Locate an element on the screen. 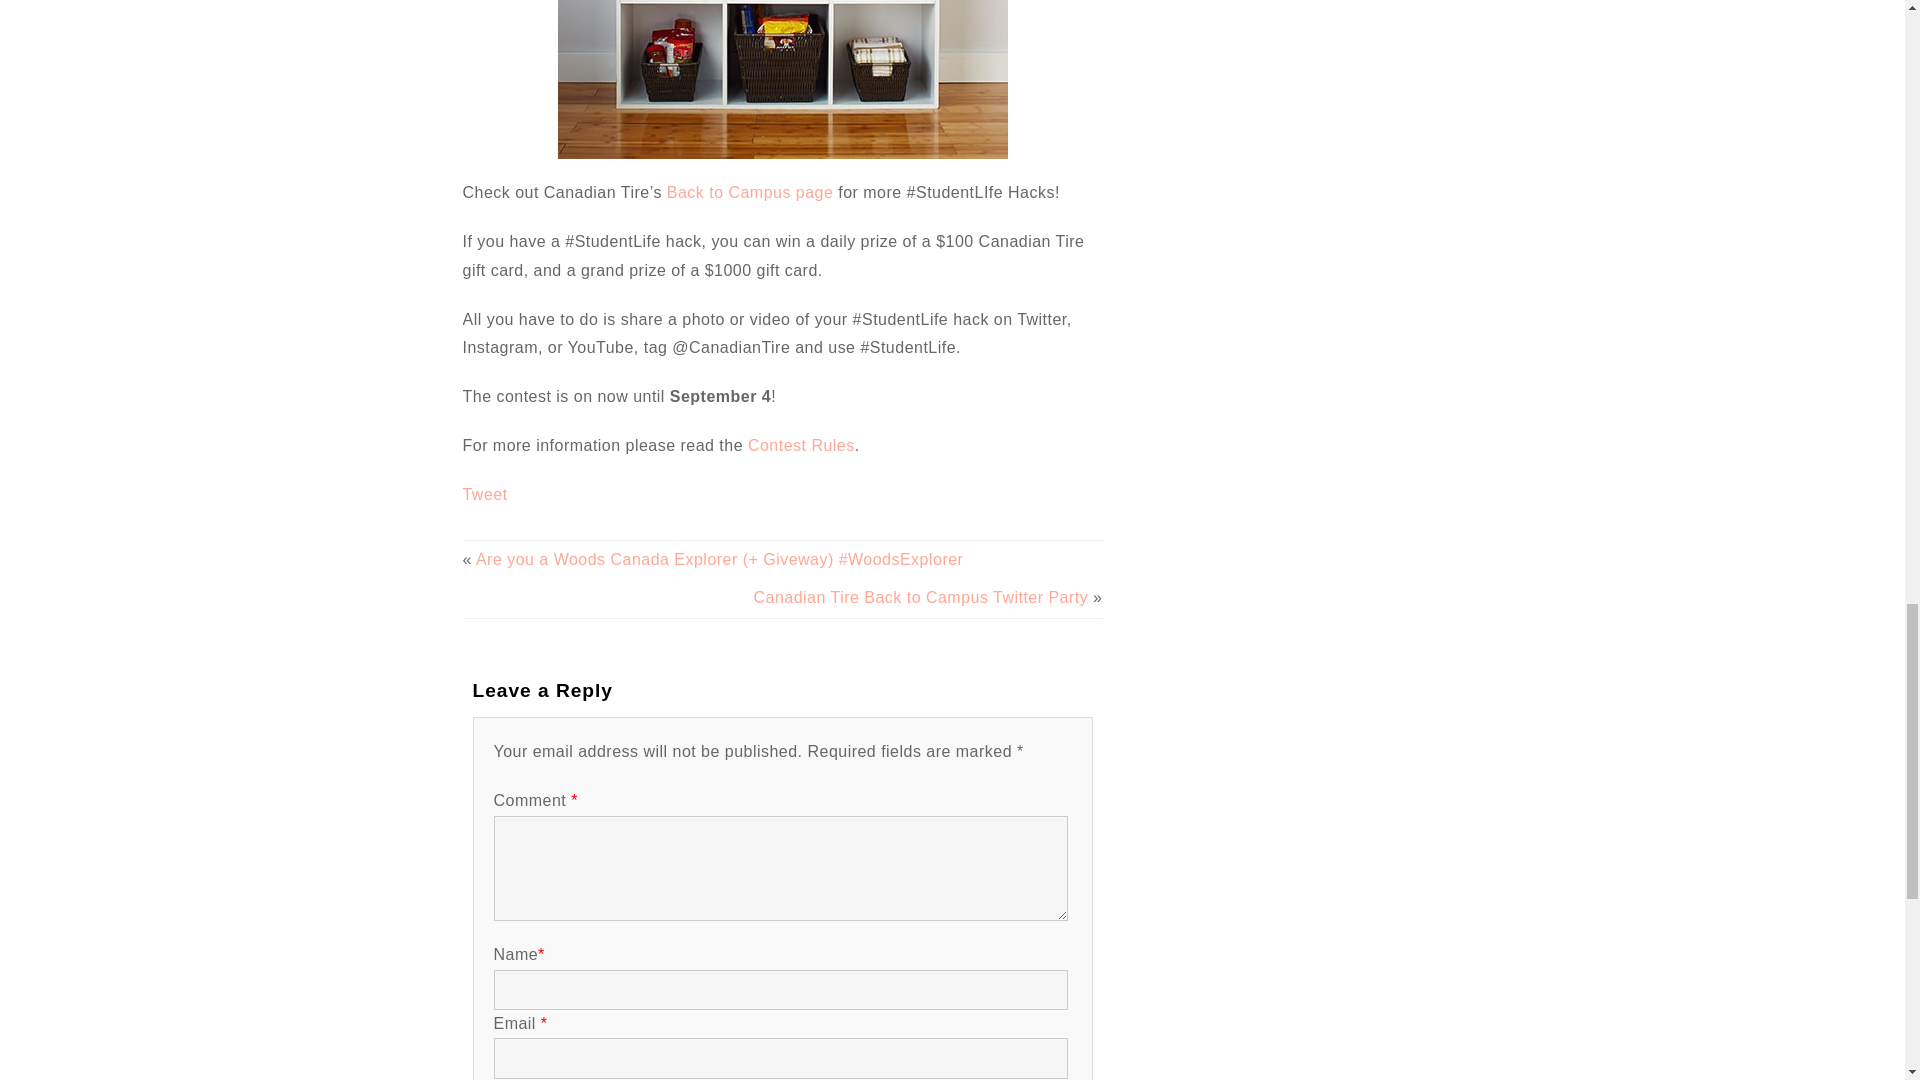  Contest Rules is located at coordinates (801, 445).